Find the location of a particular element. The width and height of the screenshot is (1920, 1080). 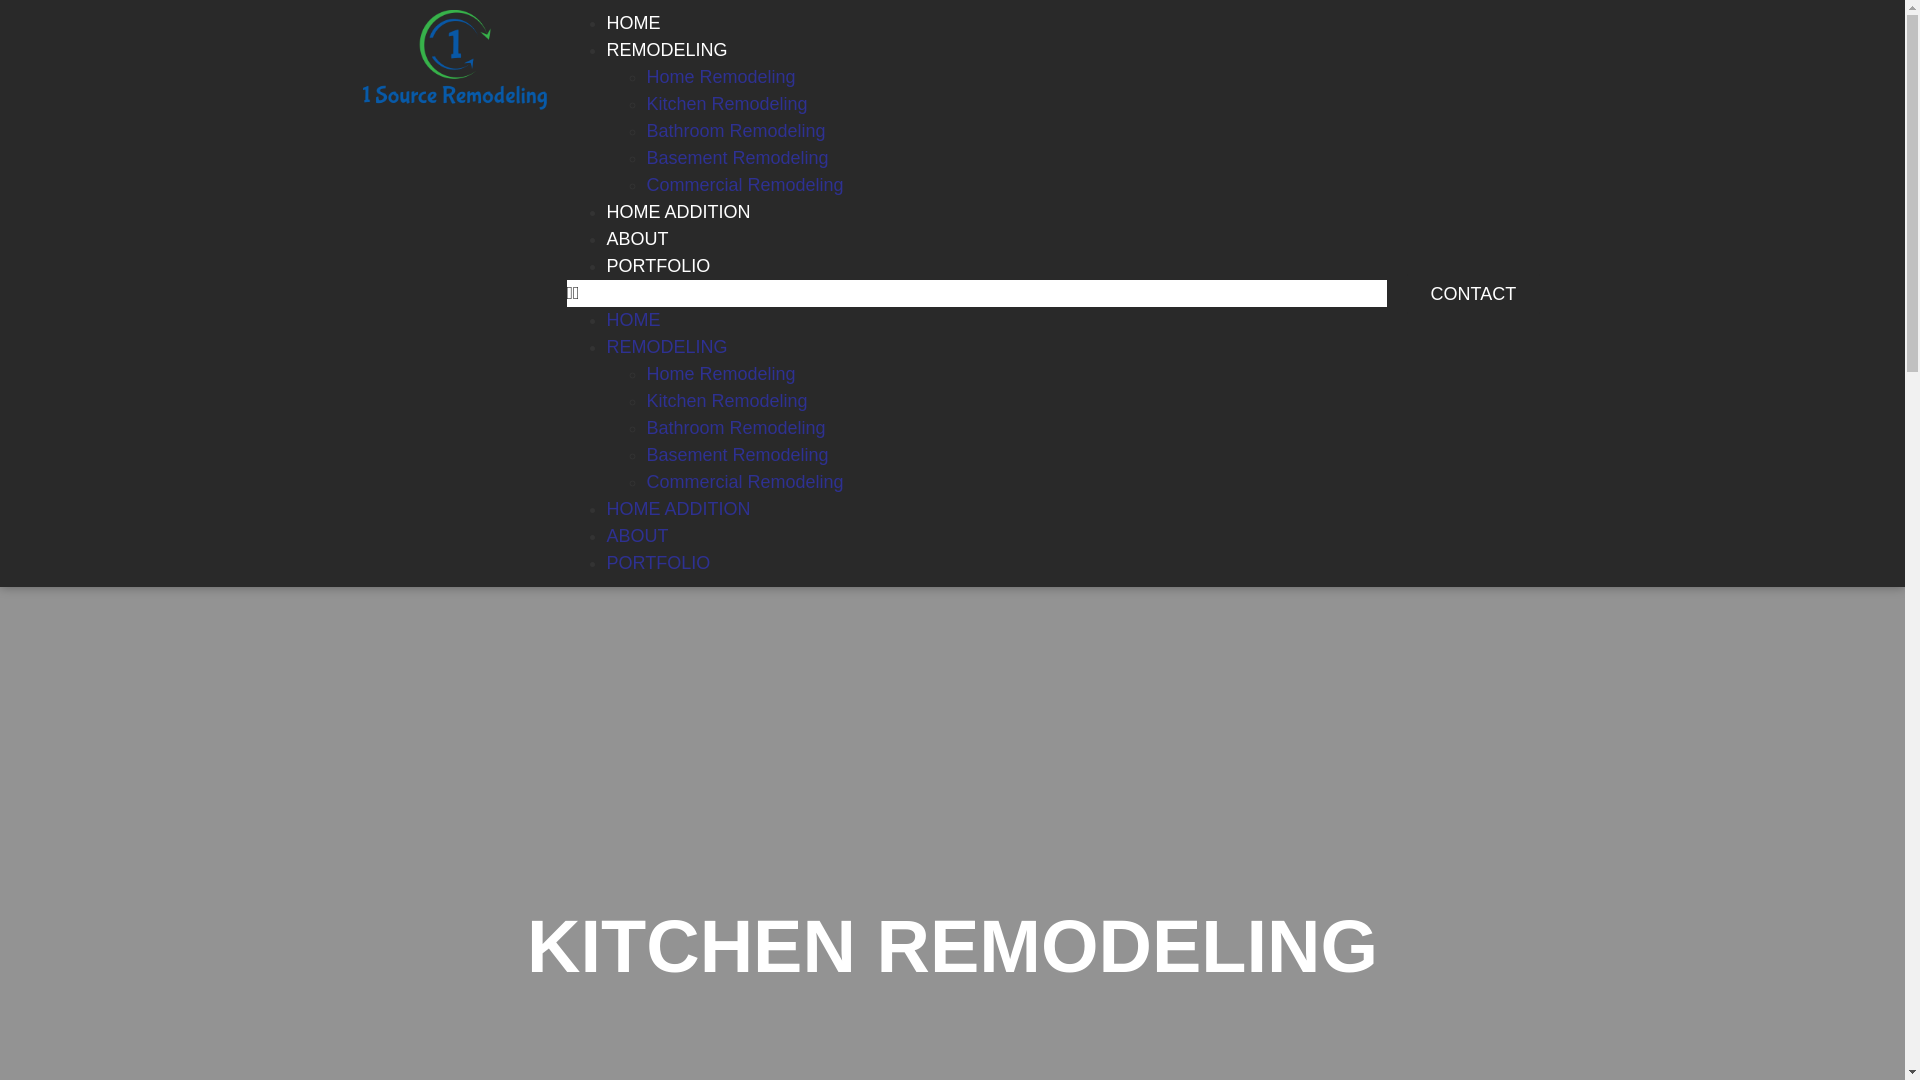

Home Remodeling is located at coordinates (720, 374).